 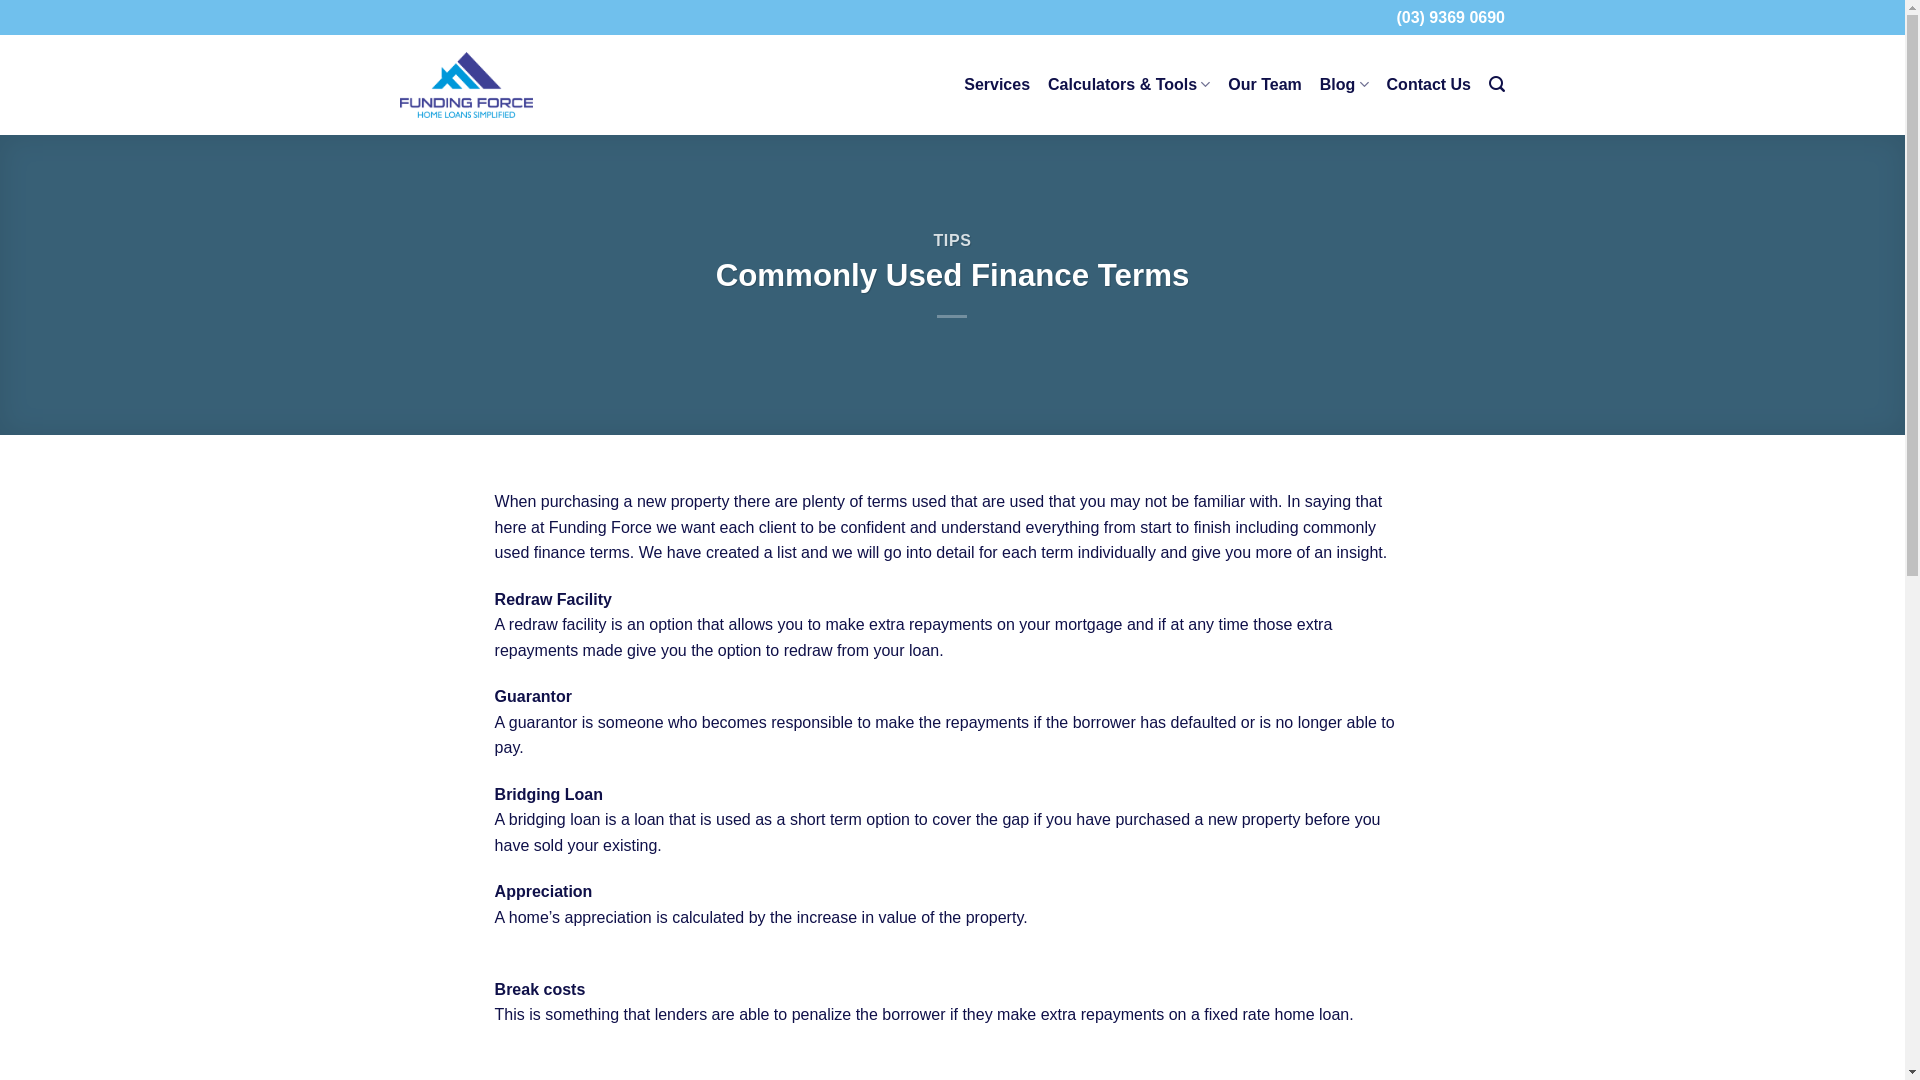 What do you see at coordinates (1429, 85) in the screenshot?
I see `Contact Us` at bounding box center [1429, 85].